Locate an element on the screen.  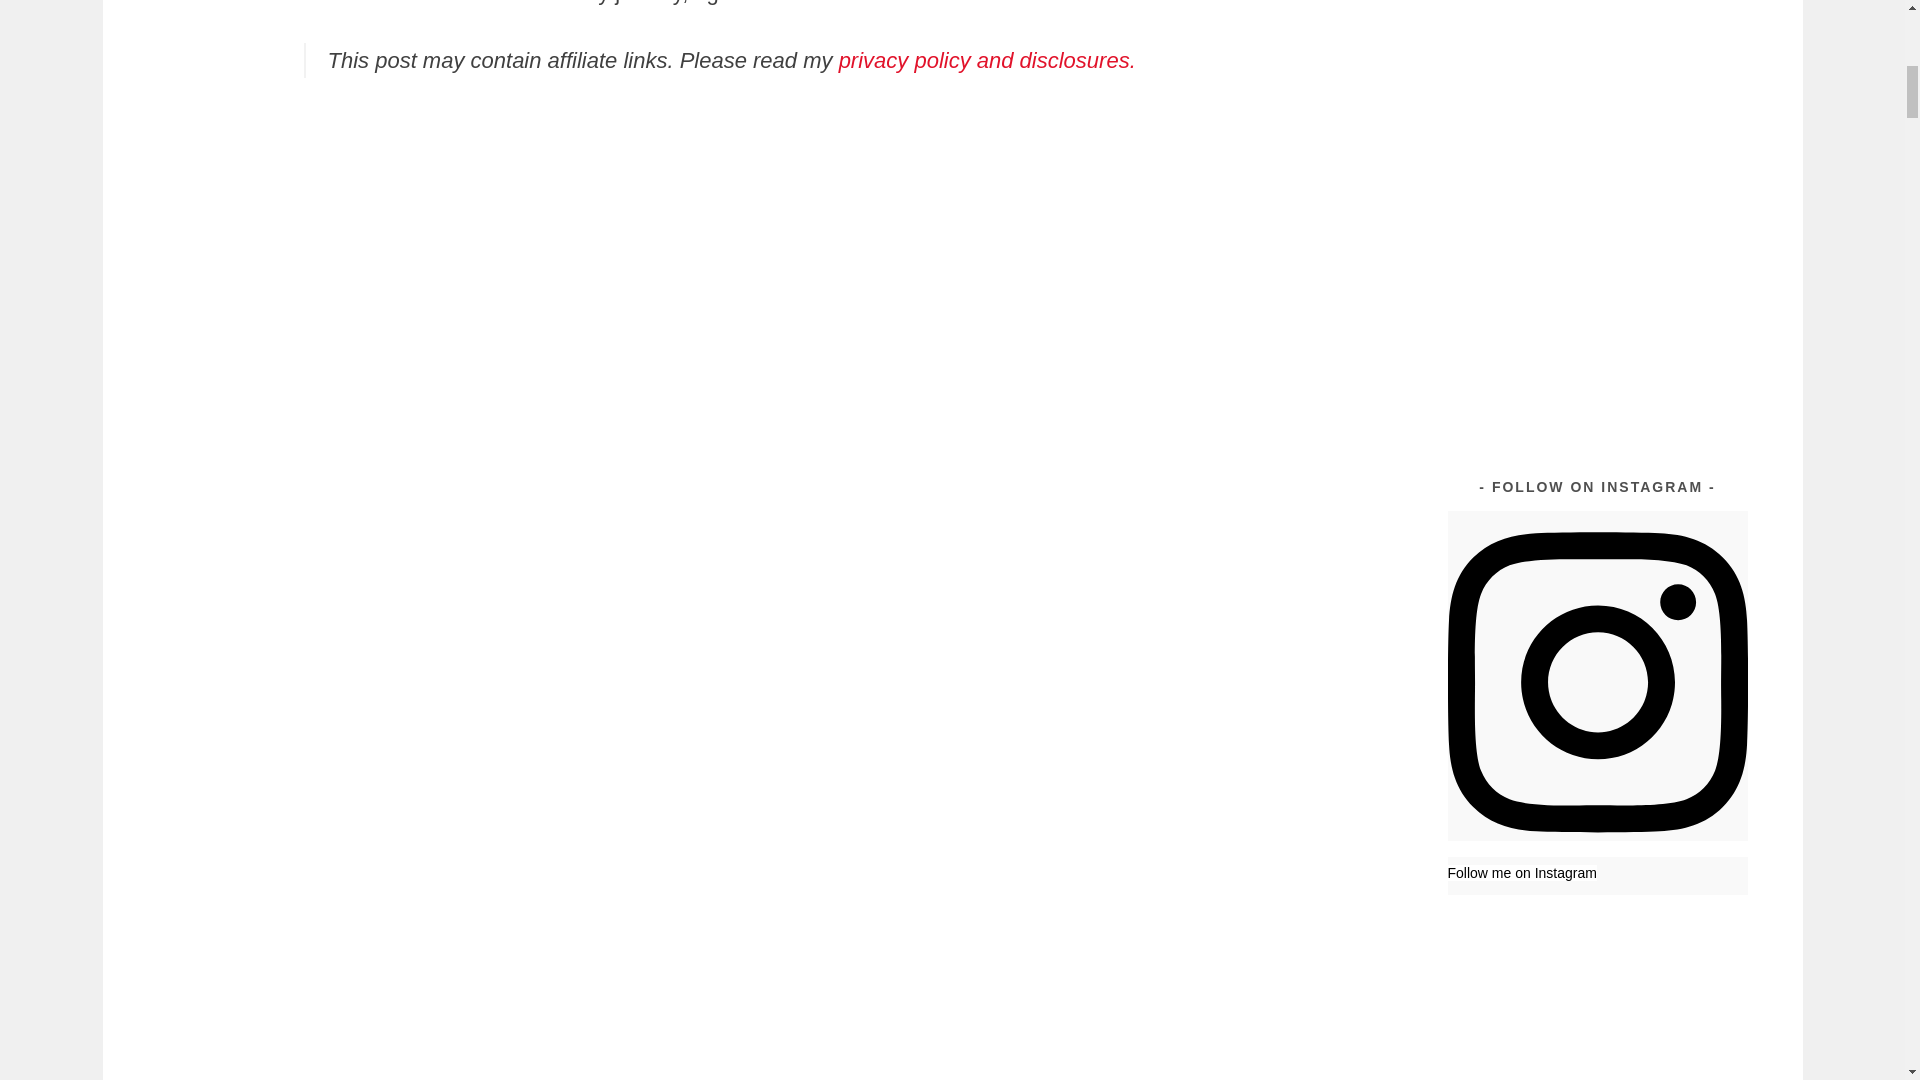
privacy policy and disclosures. is located at coordinates (988, 60).